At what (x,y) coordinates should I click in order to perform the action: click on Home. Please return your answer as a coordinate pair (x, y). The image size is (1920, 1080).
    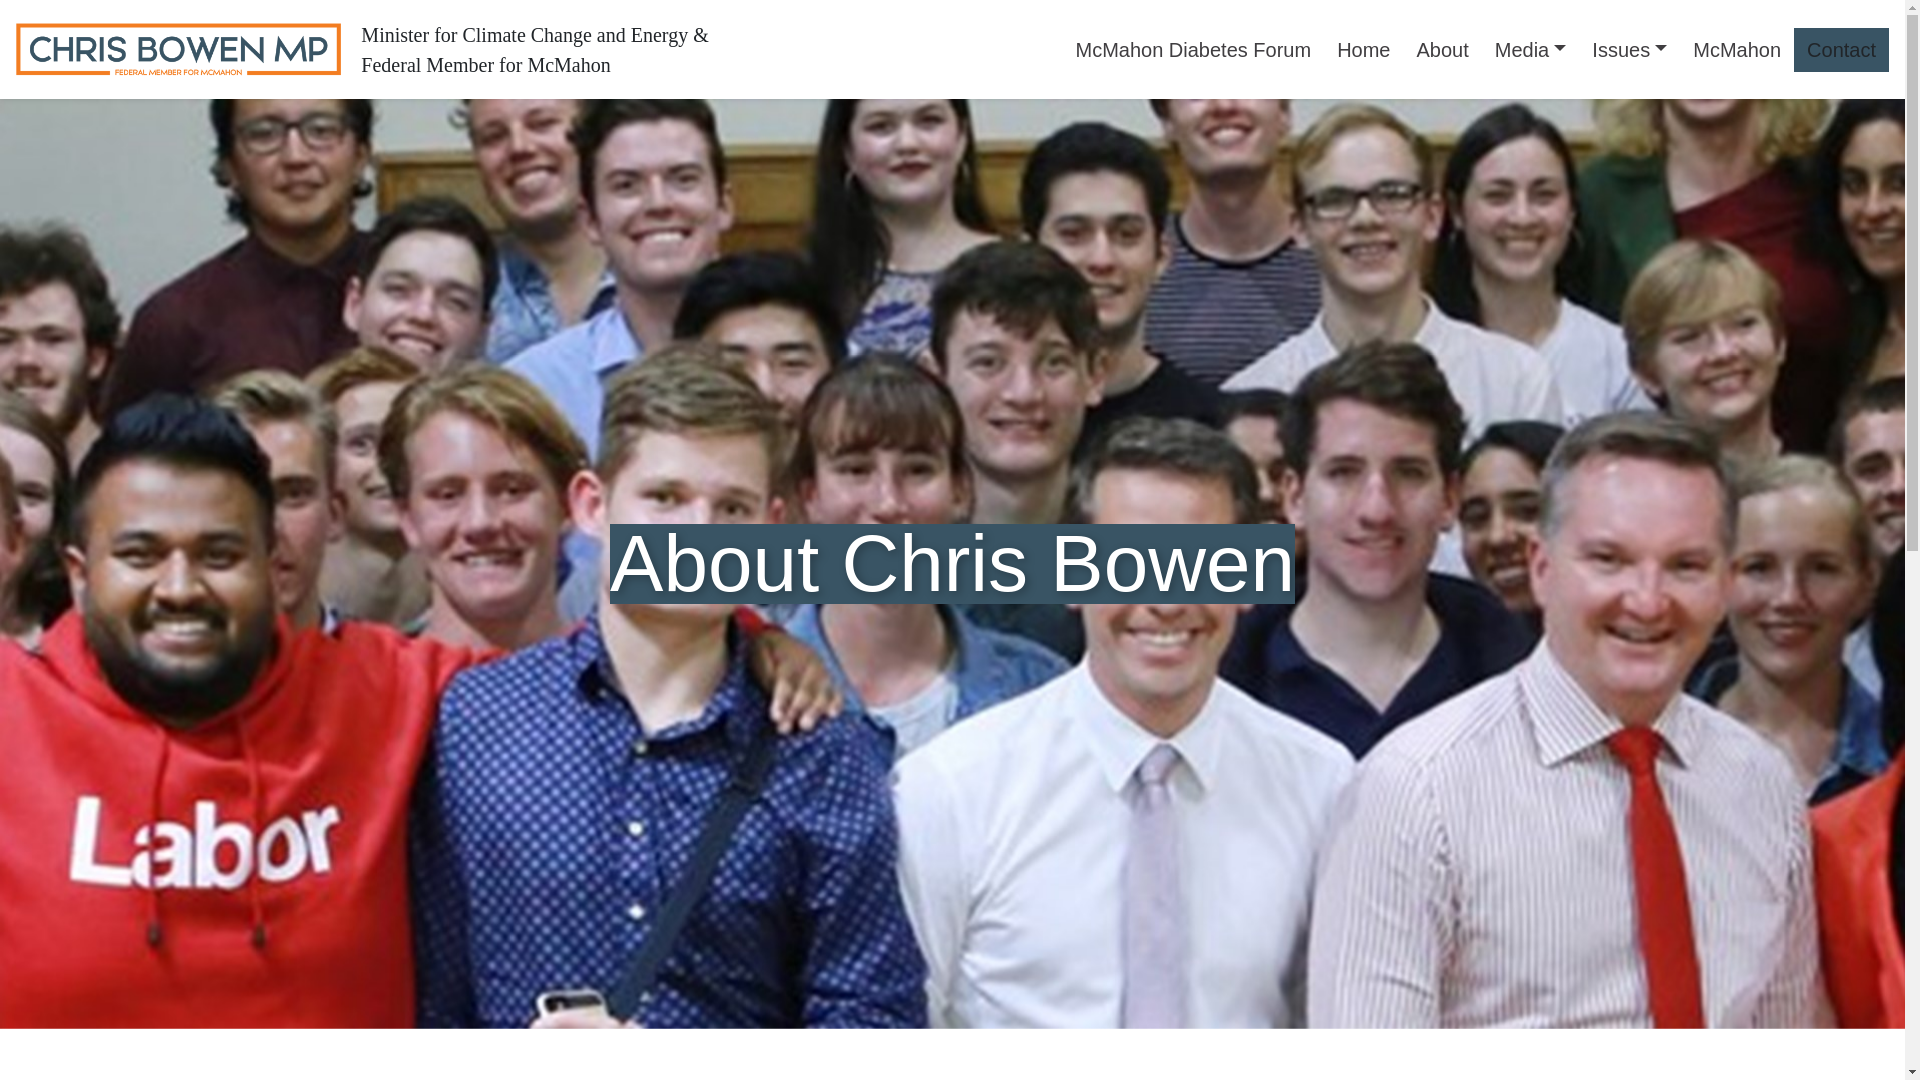
    Looking at the image, I should click on (1364, 50).